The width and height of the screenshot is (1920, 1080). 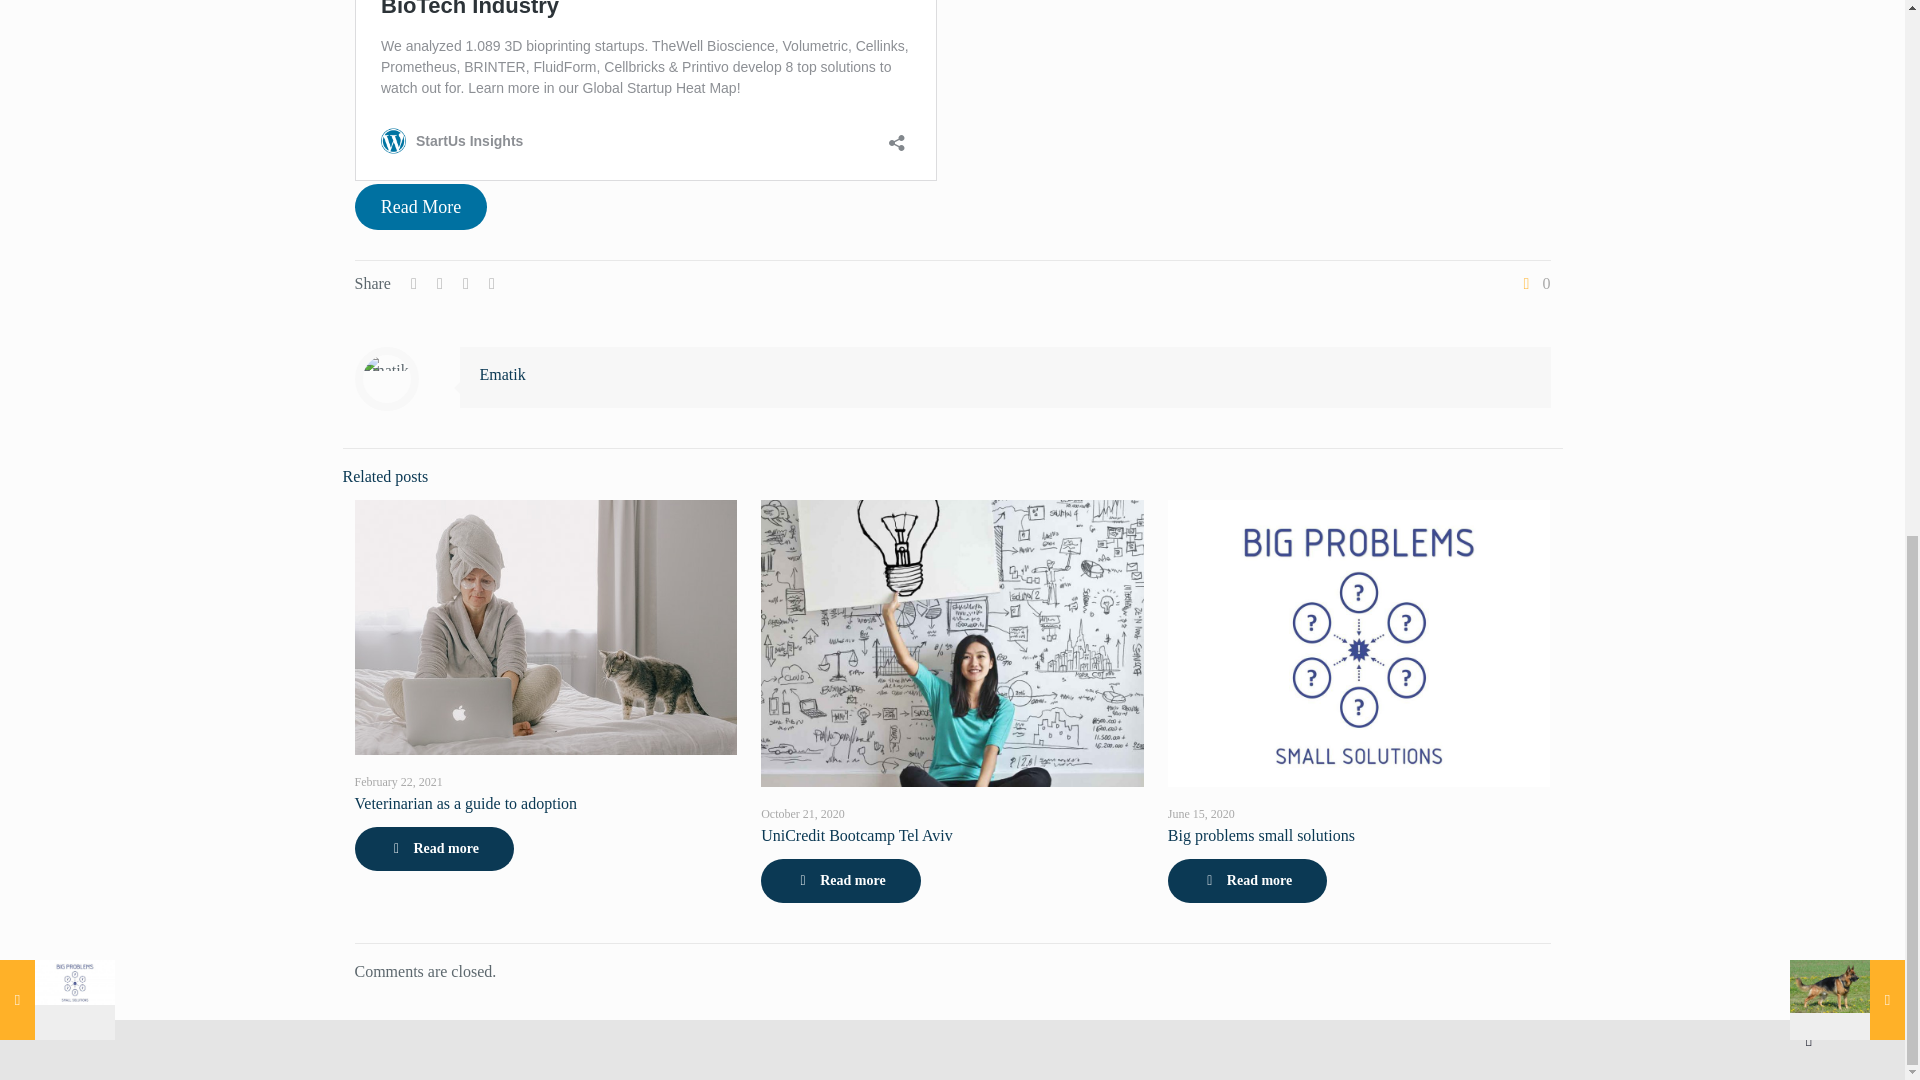 What do you see at coordinates (421, 206) in the screenshot?
I see `Read More` at bounding box center [421, 206].